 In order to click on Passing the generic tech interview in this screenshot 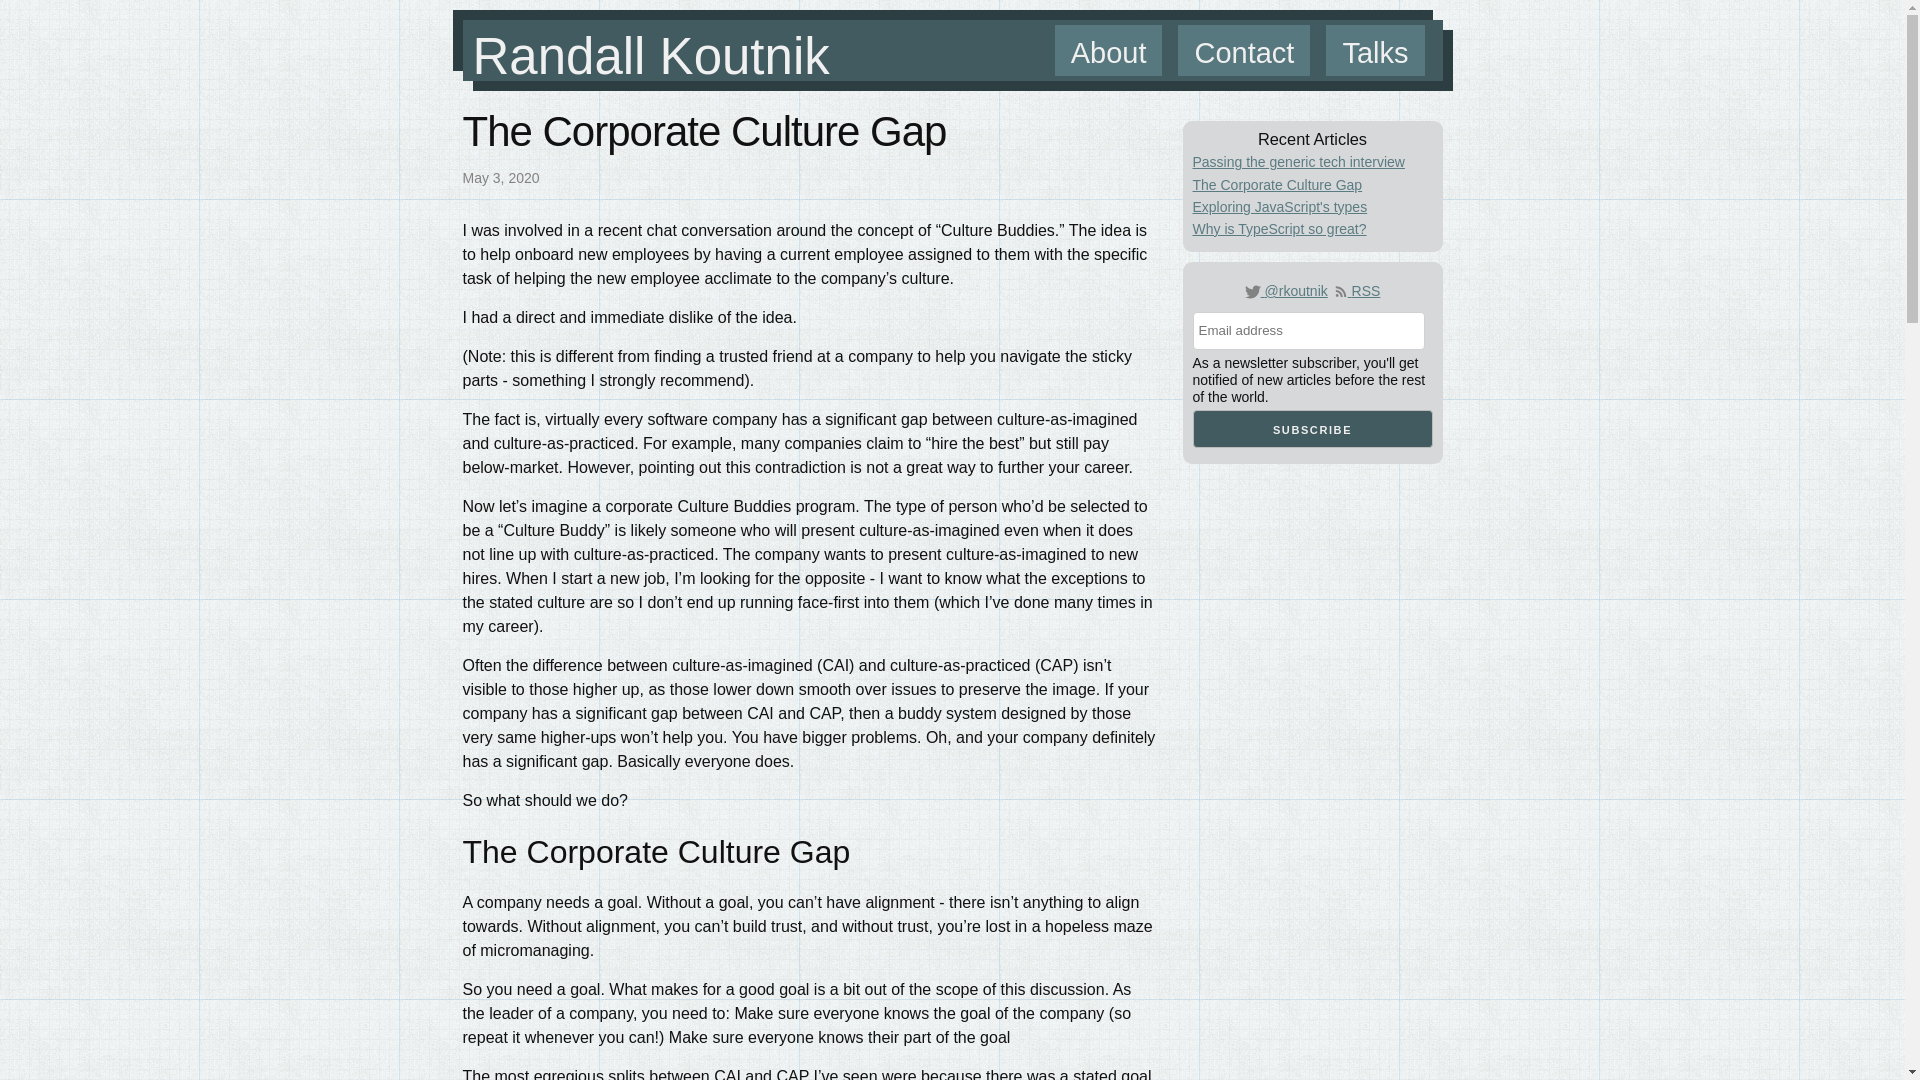, I will do `click(1298, 162)`.